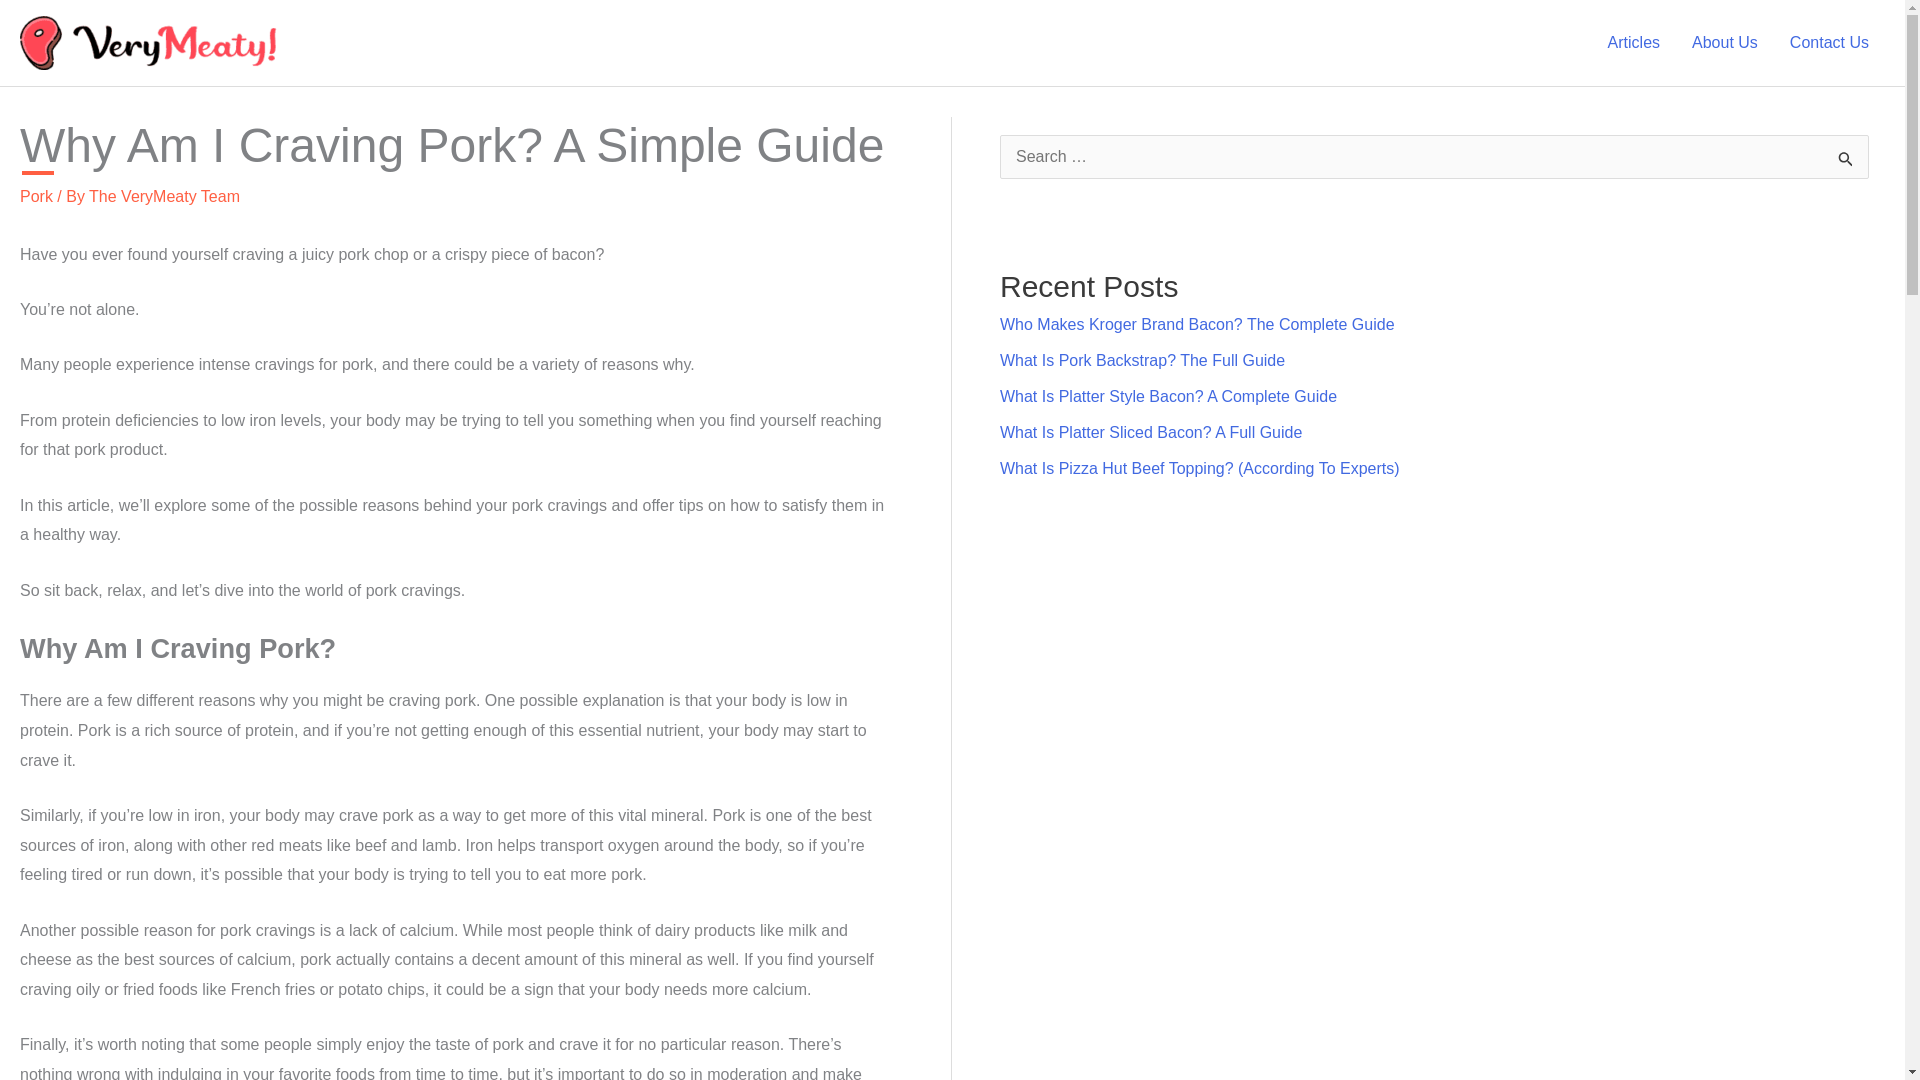 The height and width of the screenshot is (1080, 1920). I want to click on What Is Platter Sliced Bacon? A Full Guide, so click(1150, 432).